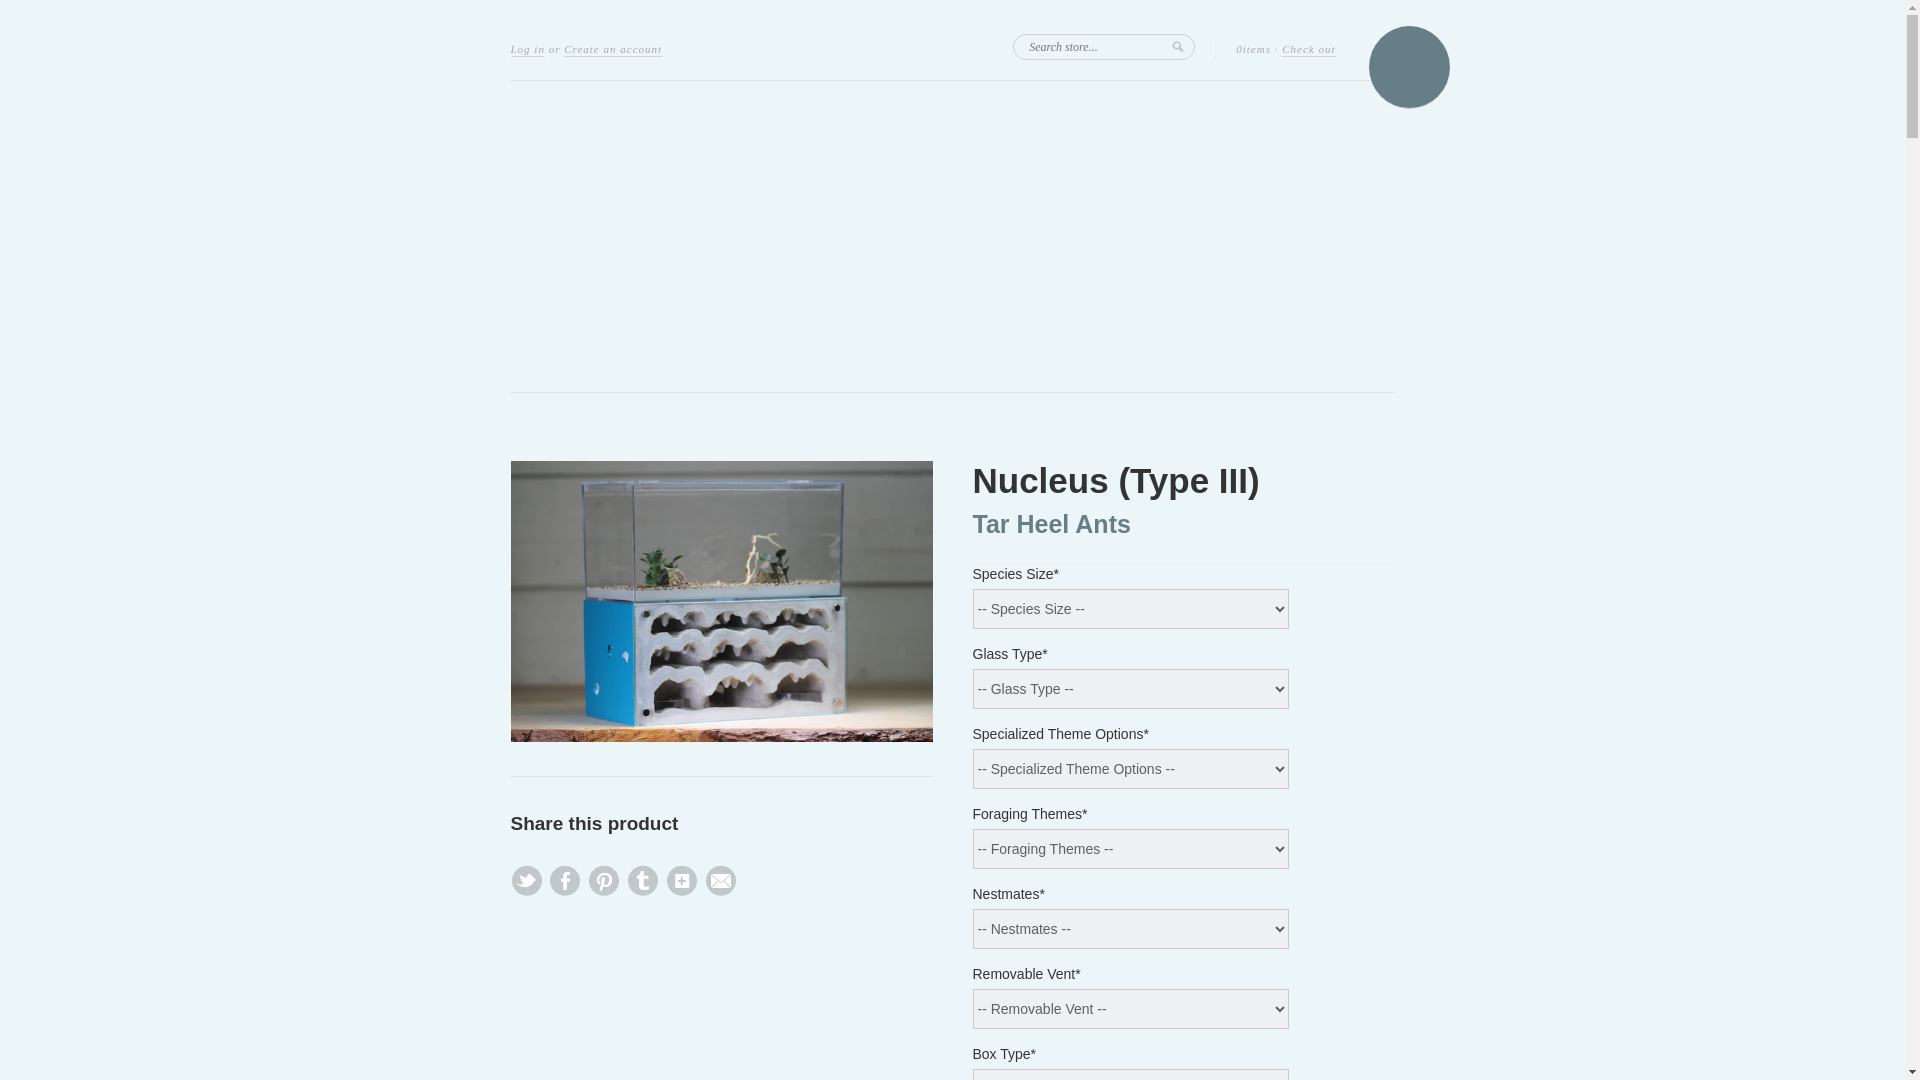 Image resolution: width=1920 pixels, height=1080 pixels. Describe the element at coordinates (613, 50) in the screenshot. I see `Create an account` at that location.